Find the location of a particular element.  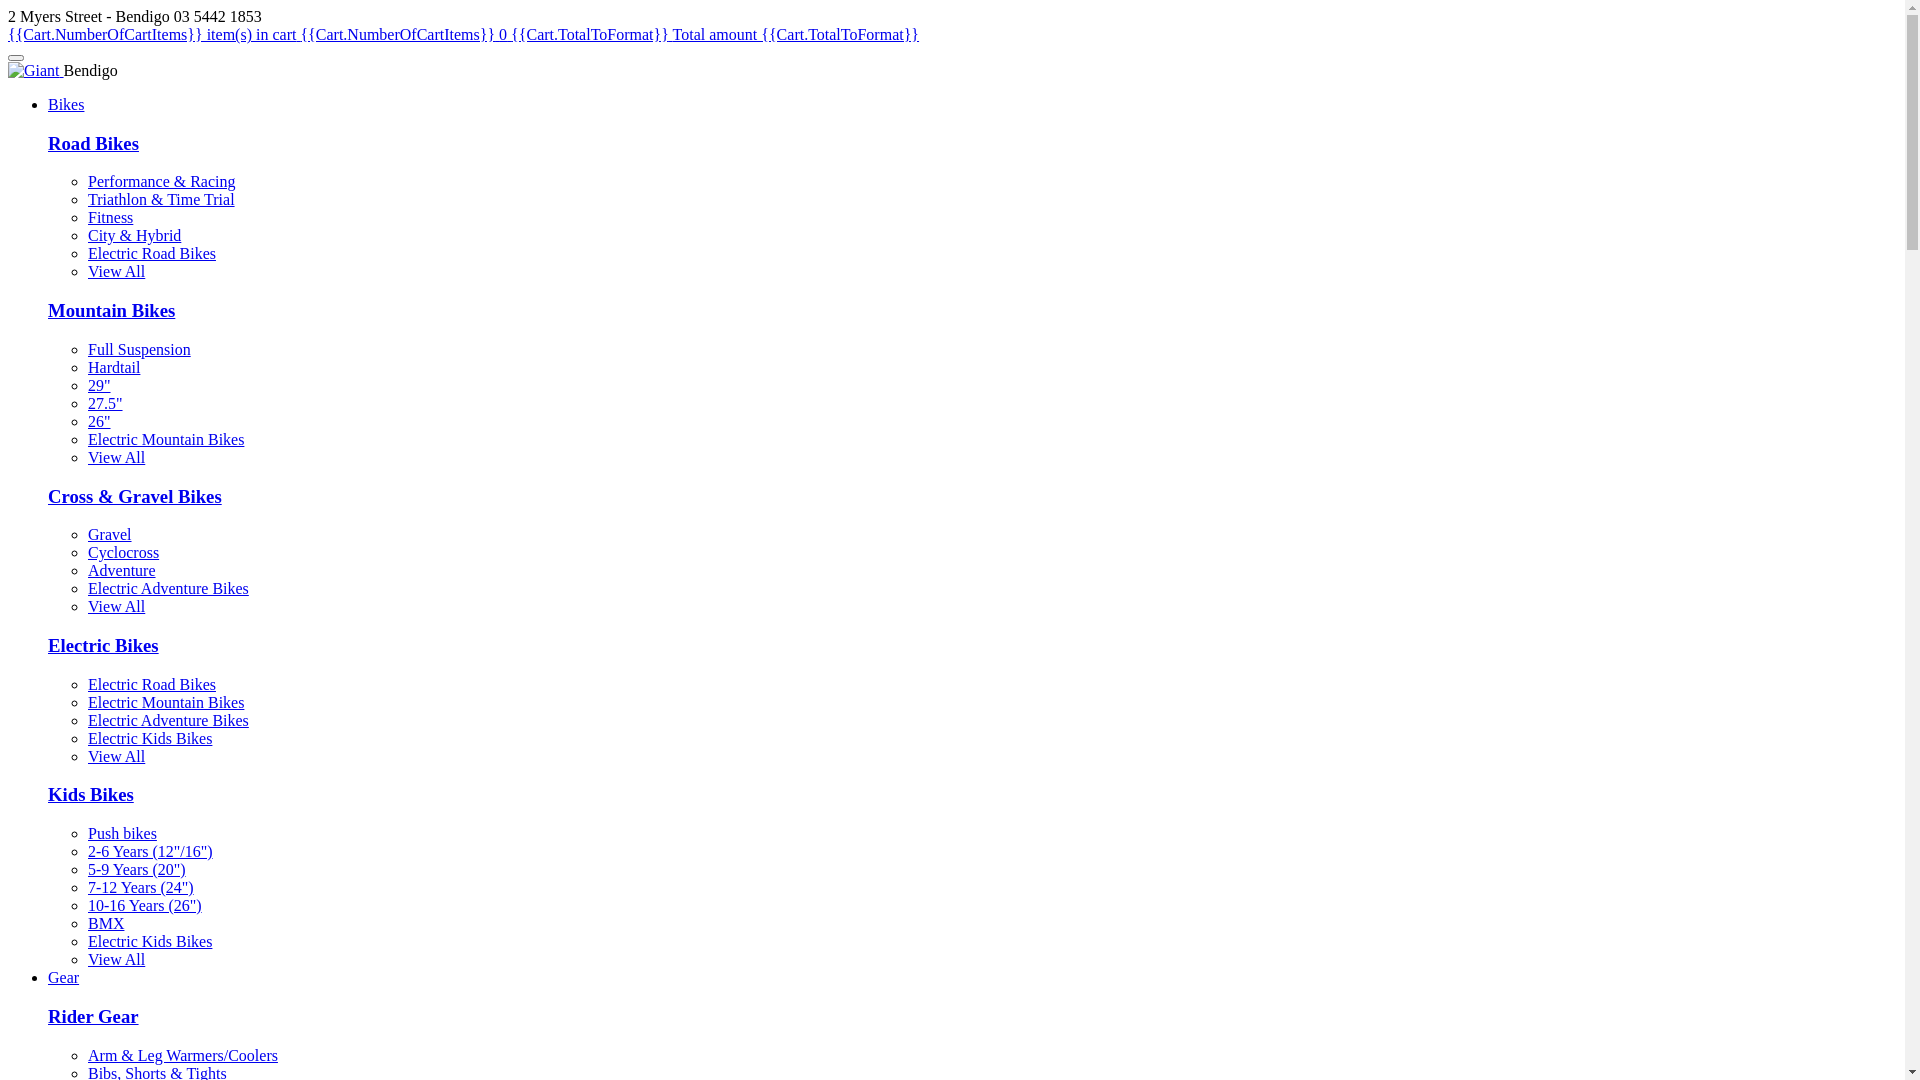

Electric Bikes is located at coordinates (104, 645).